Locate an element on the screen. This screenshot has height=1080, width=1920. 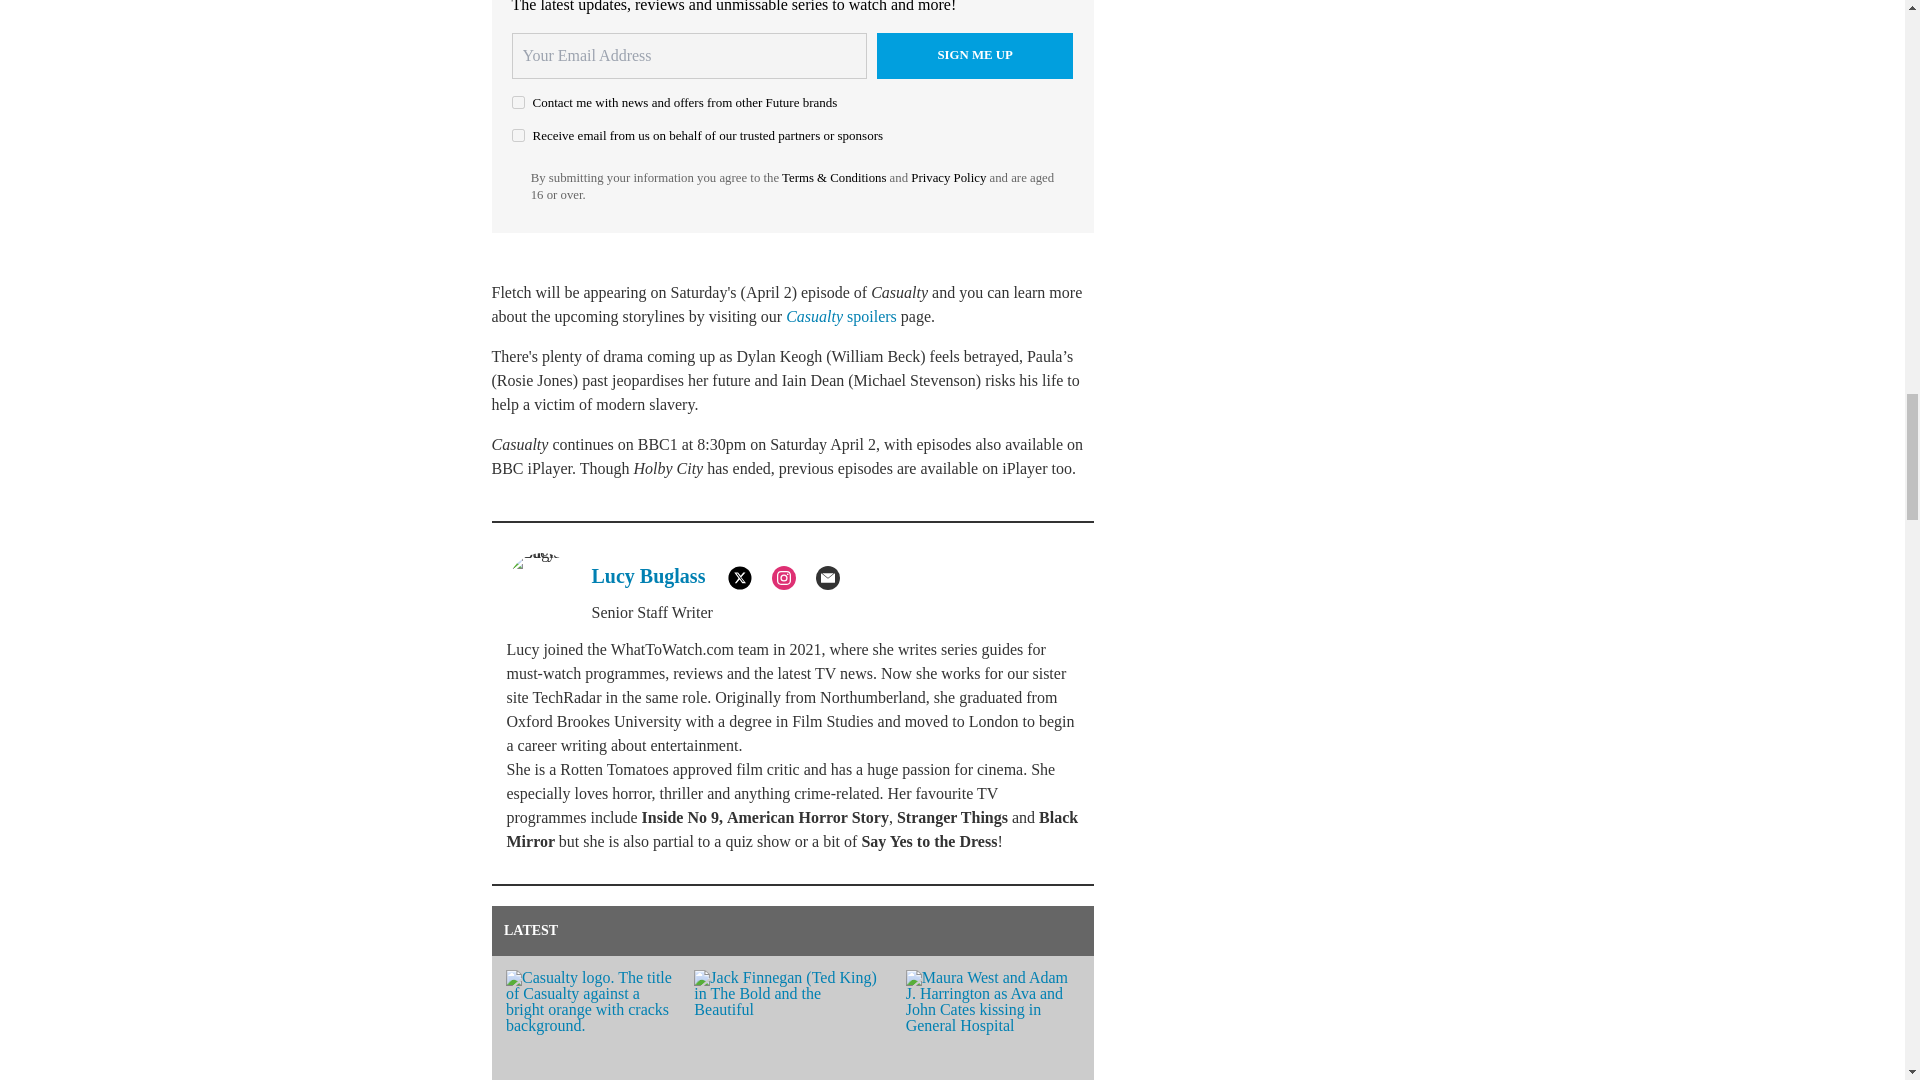
on is located at coordinates (518, 134).